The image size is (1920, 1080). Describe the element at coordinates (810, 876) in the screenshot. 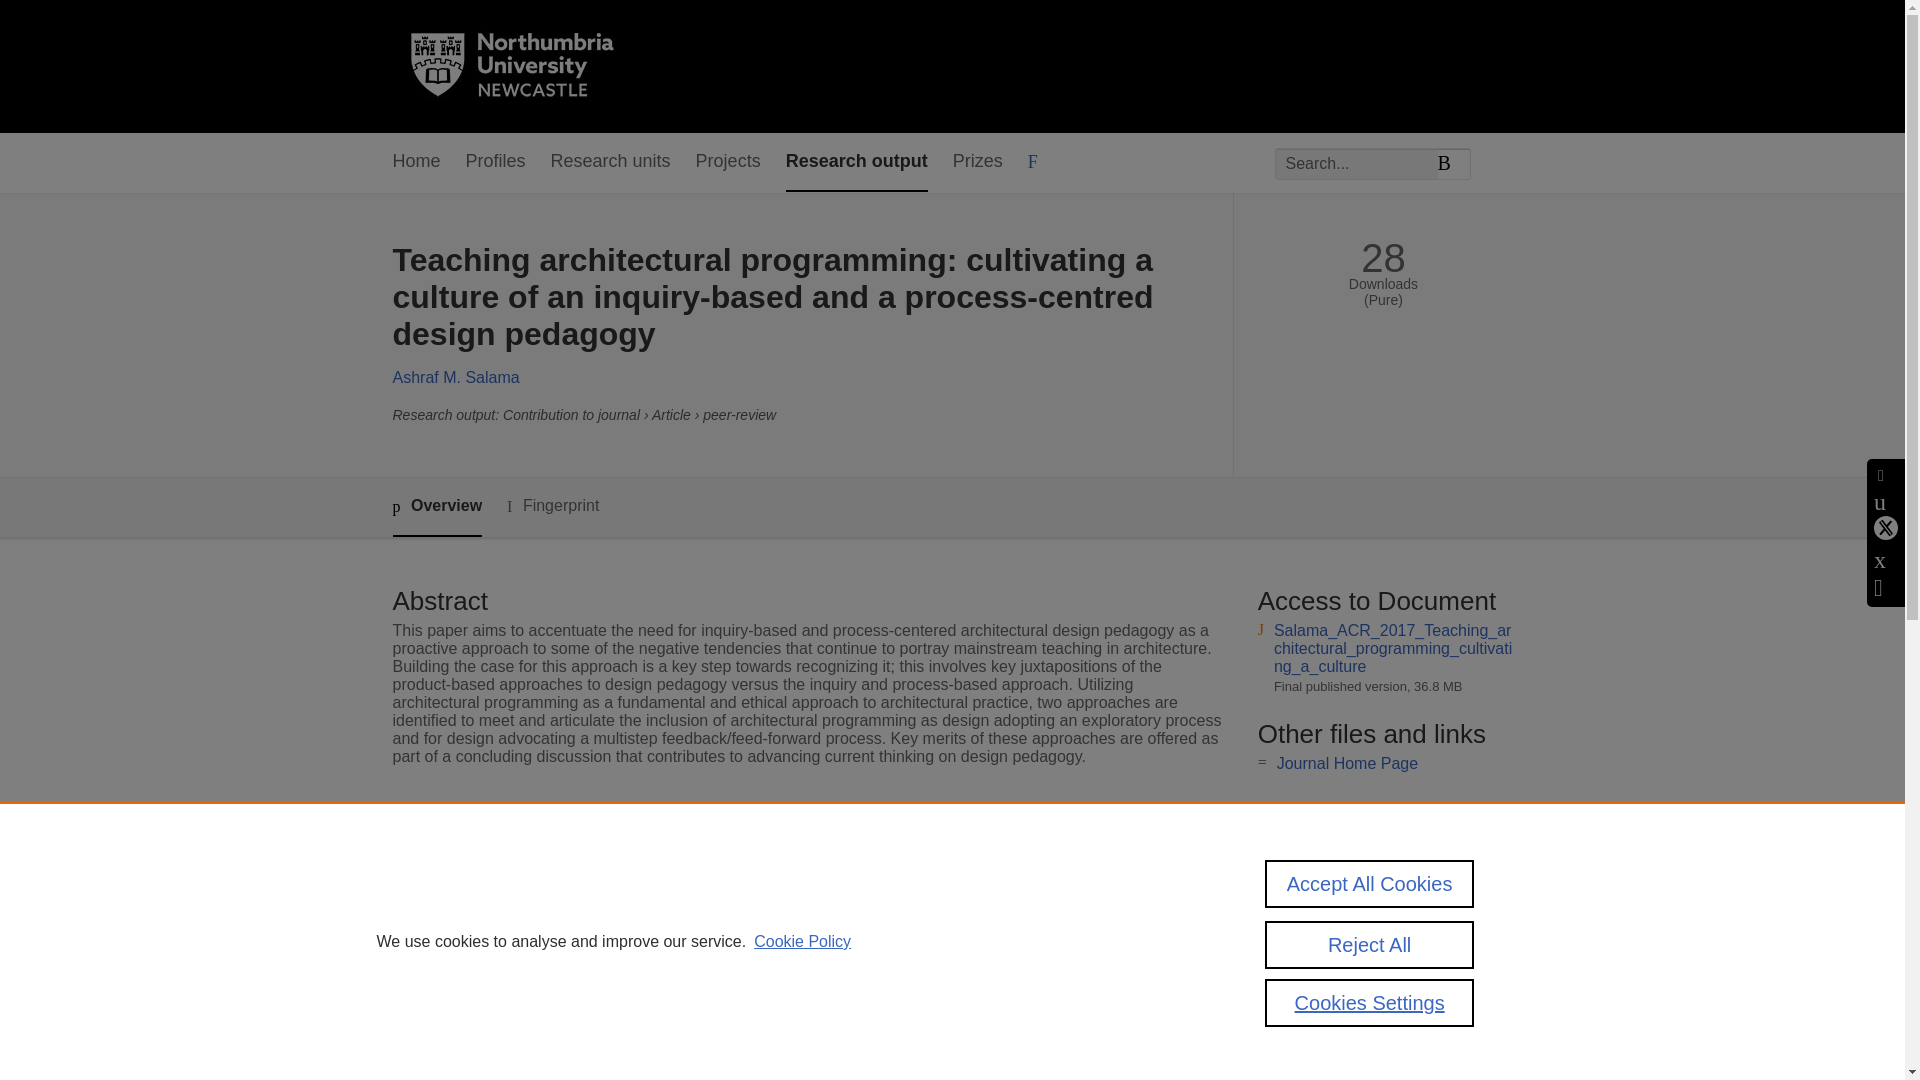

I see `Architecture and Construction of Russia` at that location.